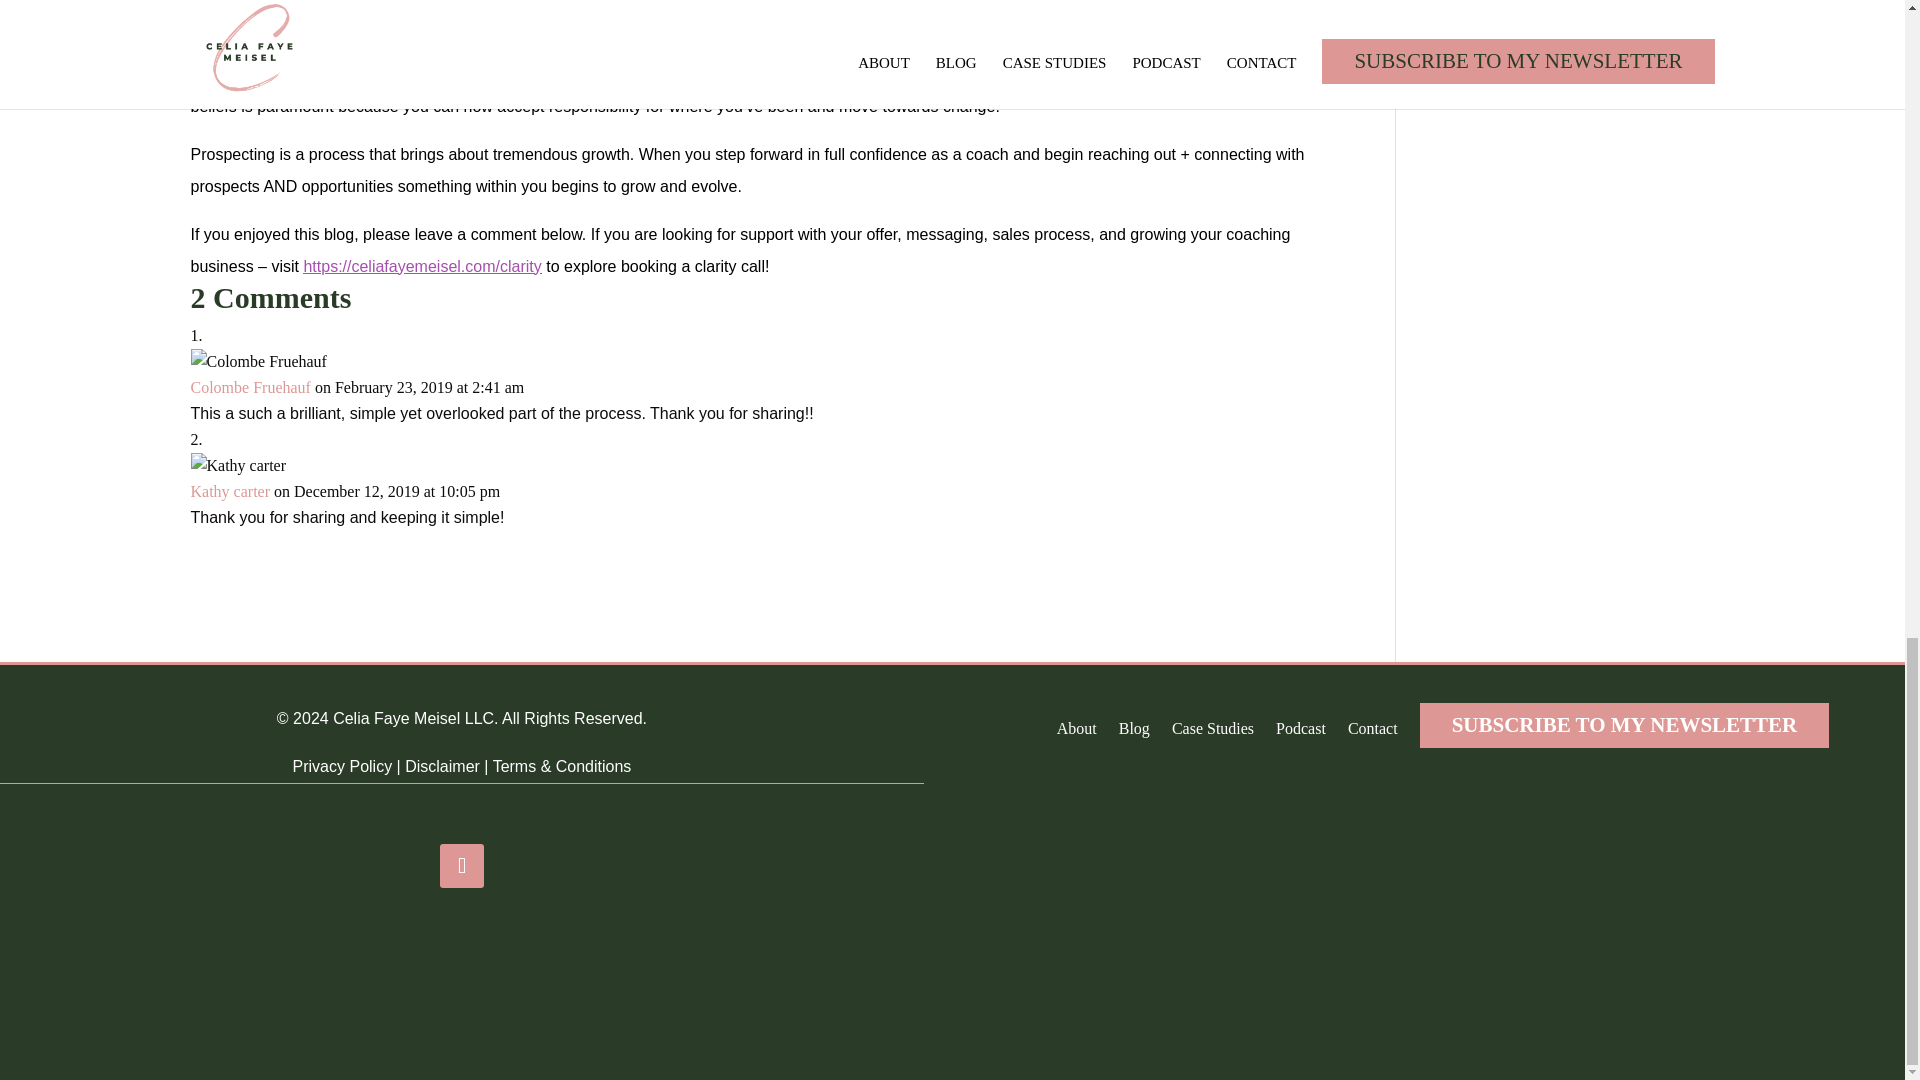 The image size is (1920, 1080). Describe the element at coordinates (230, 490) in the screenshot. I see `Kathy carter` at that location.